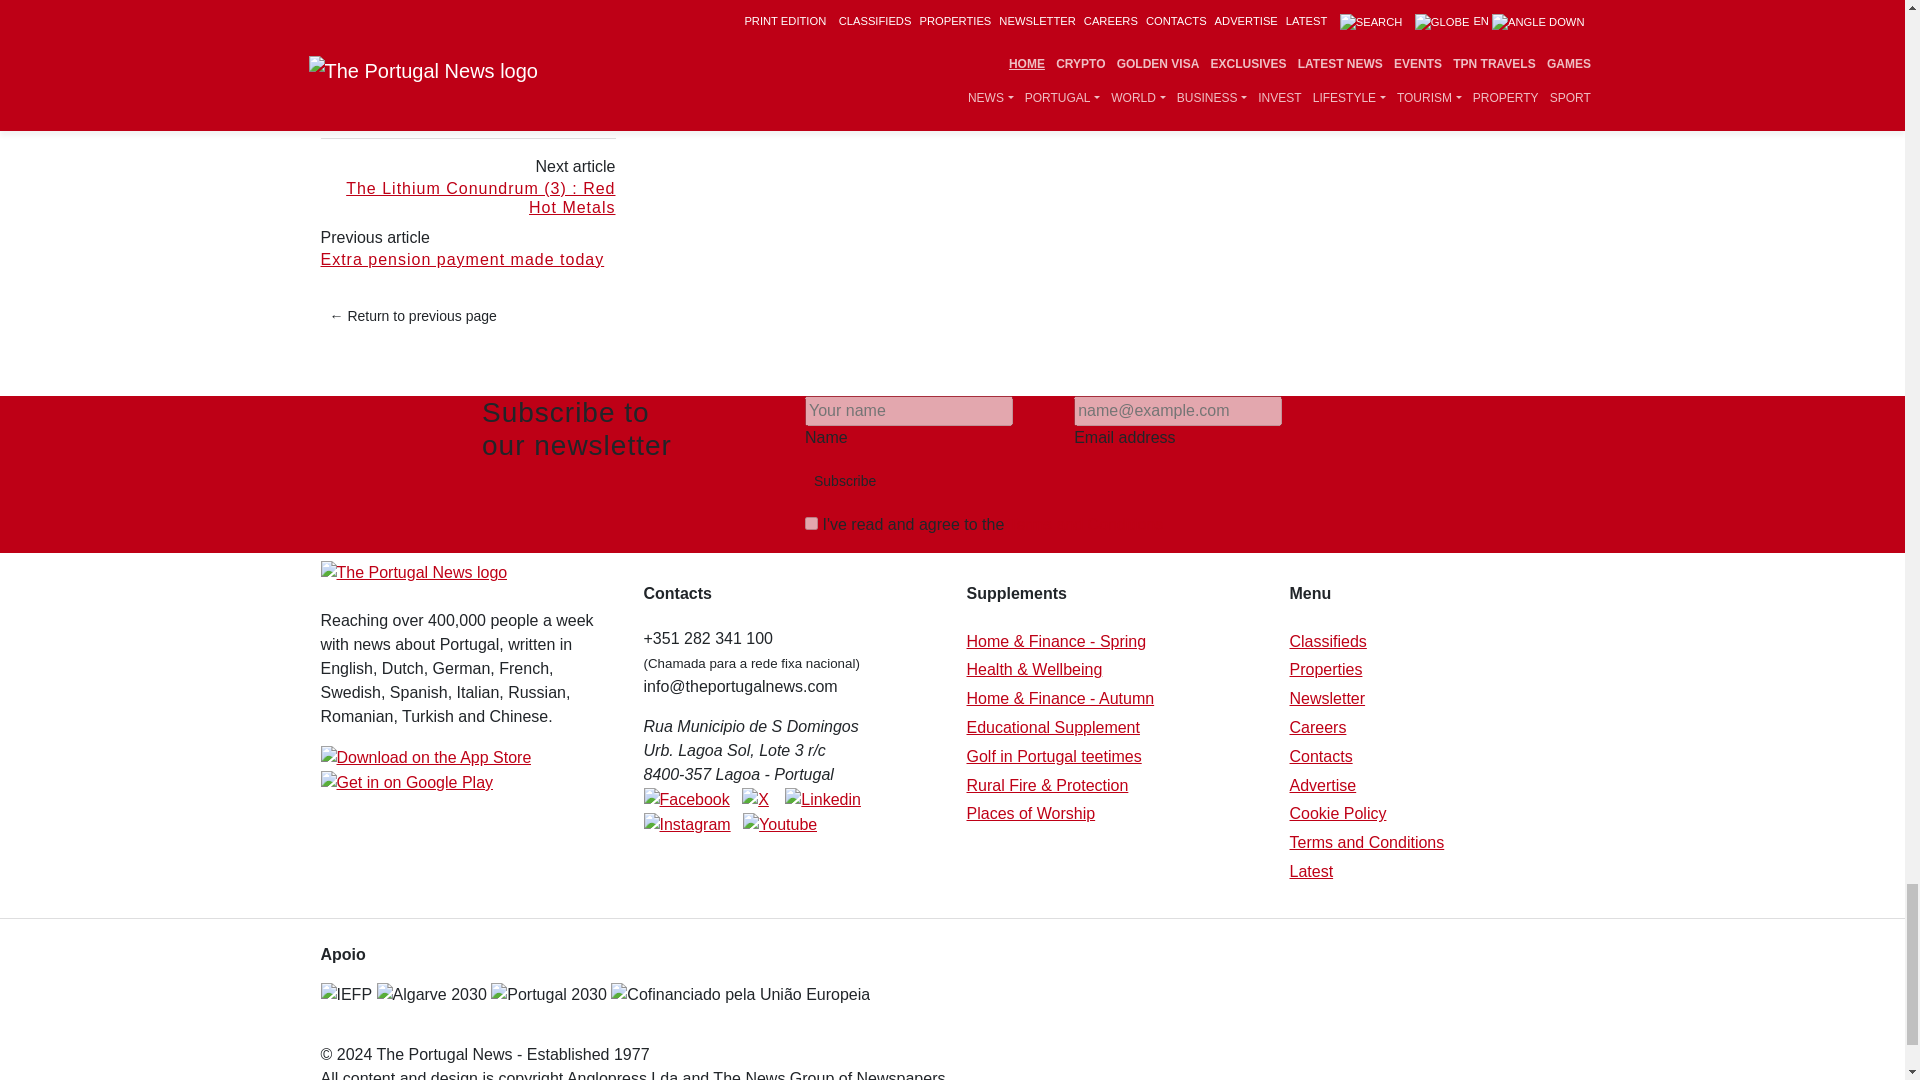 This screenshot has height=1080, width=1920. What do you see at coordinates (810, 524) in the screenshot?
I see `on` at bounding box center [810, 524].